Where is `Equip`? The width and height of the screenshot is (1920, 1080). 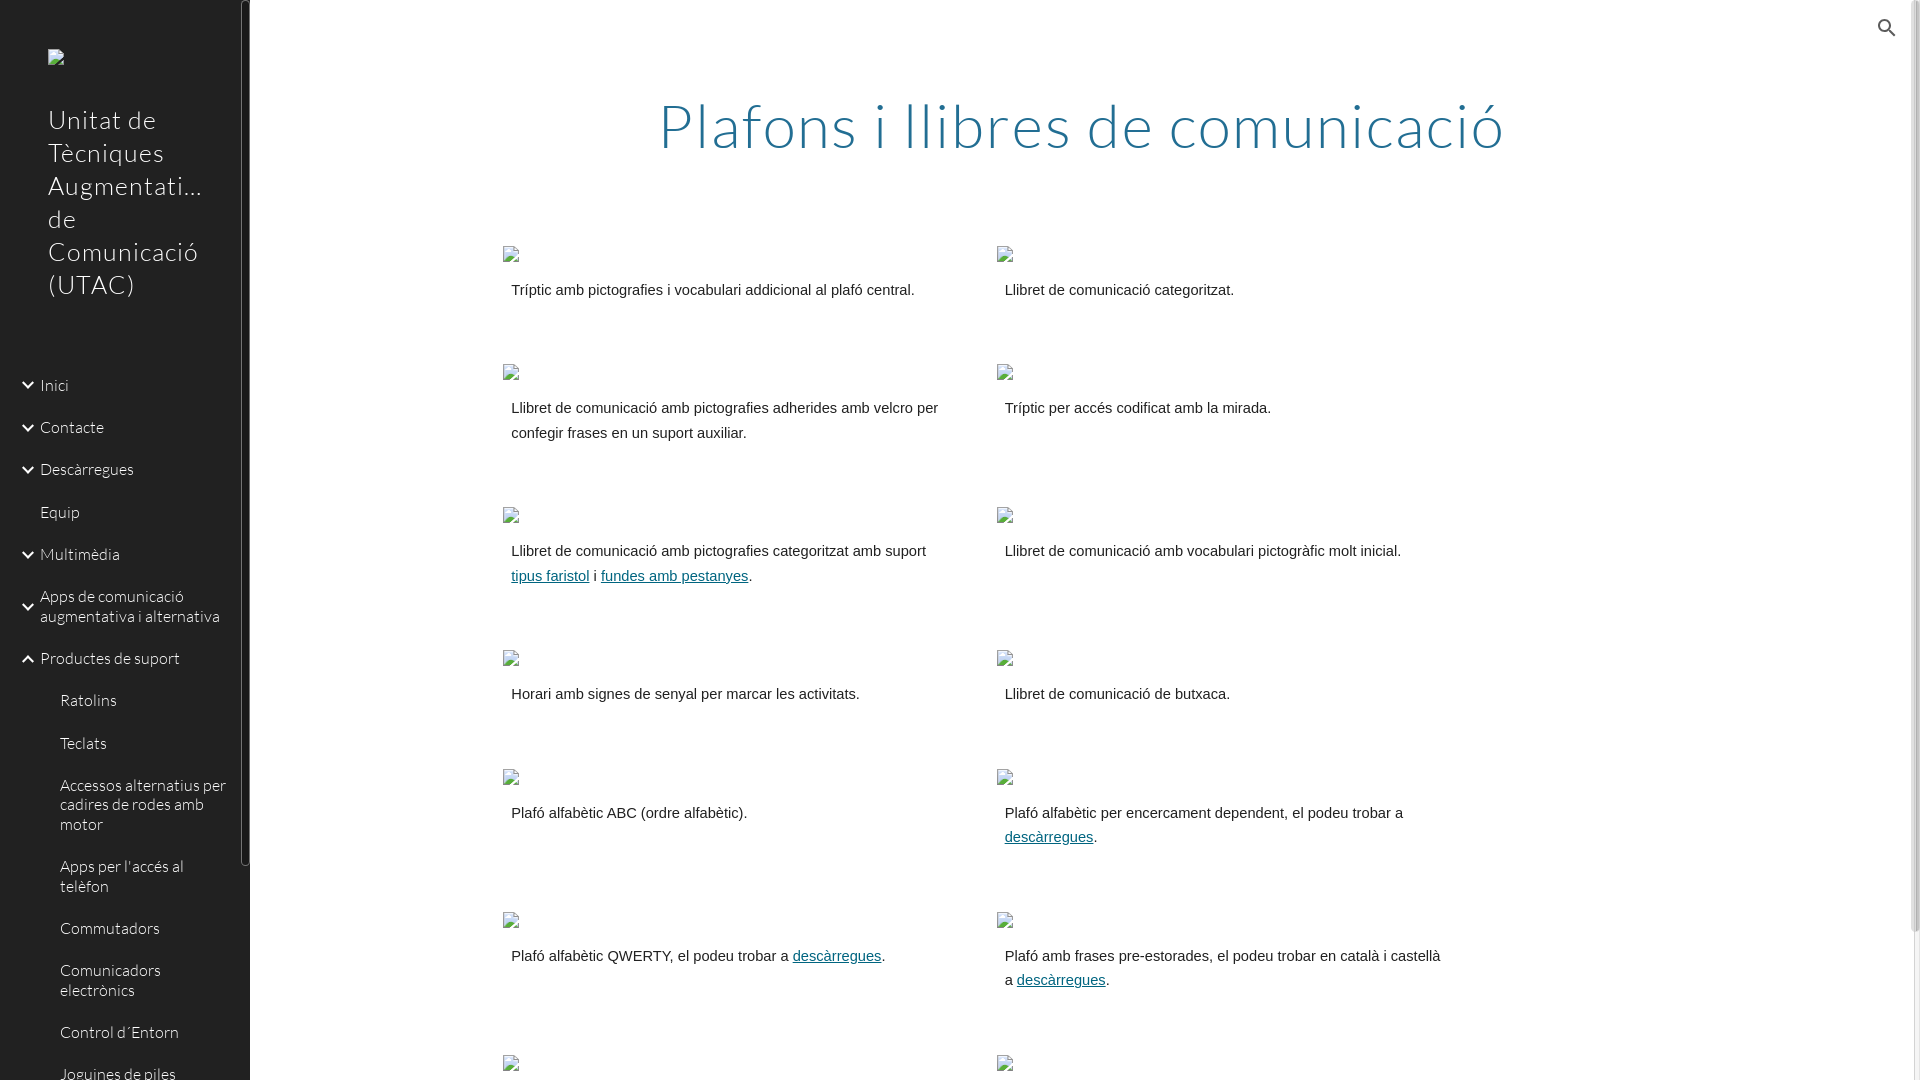 Equip is located at coordinates (132, 512).